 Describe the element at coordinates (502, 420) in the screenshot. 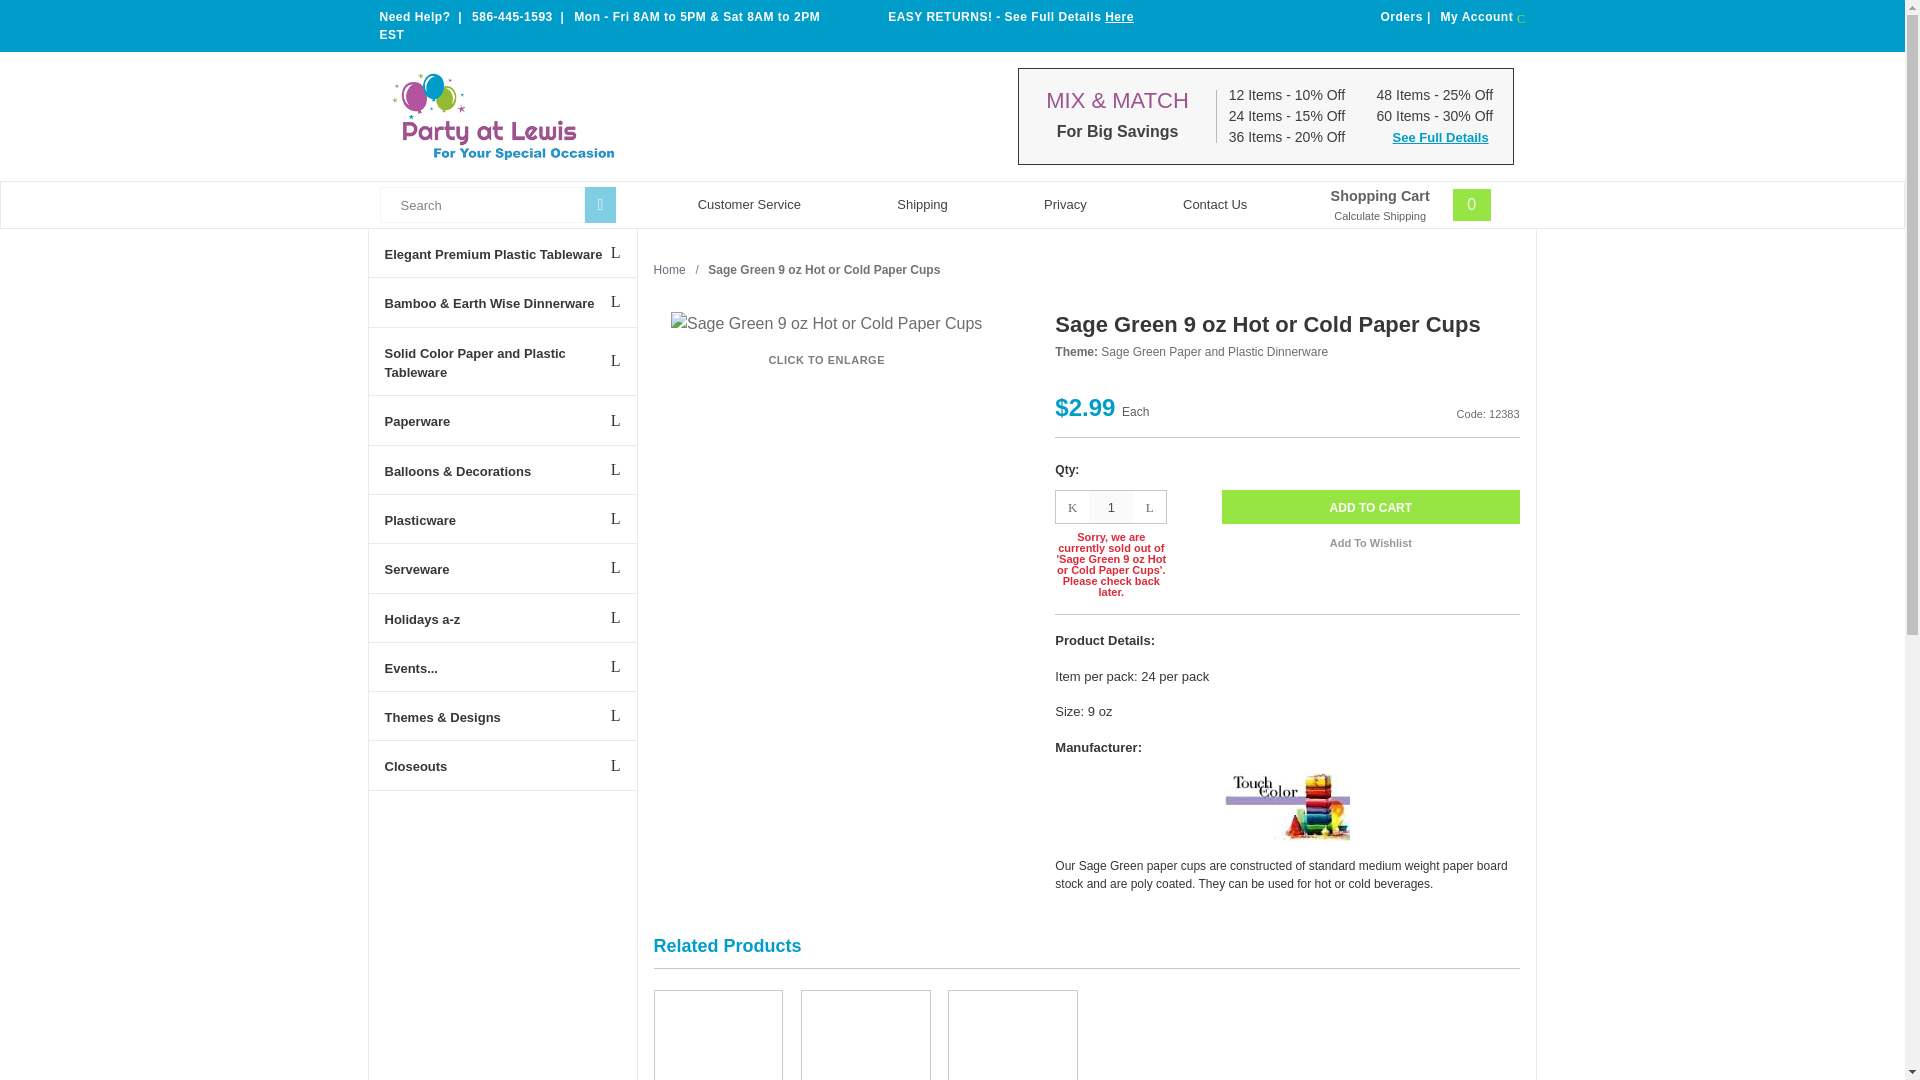

I see `Paperware` at that location.